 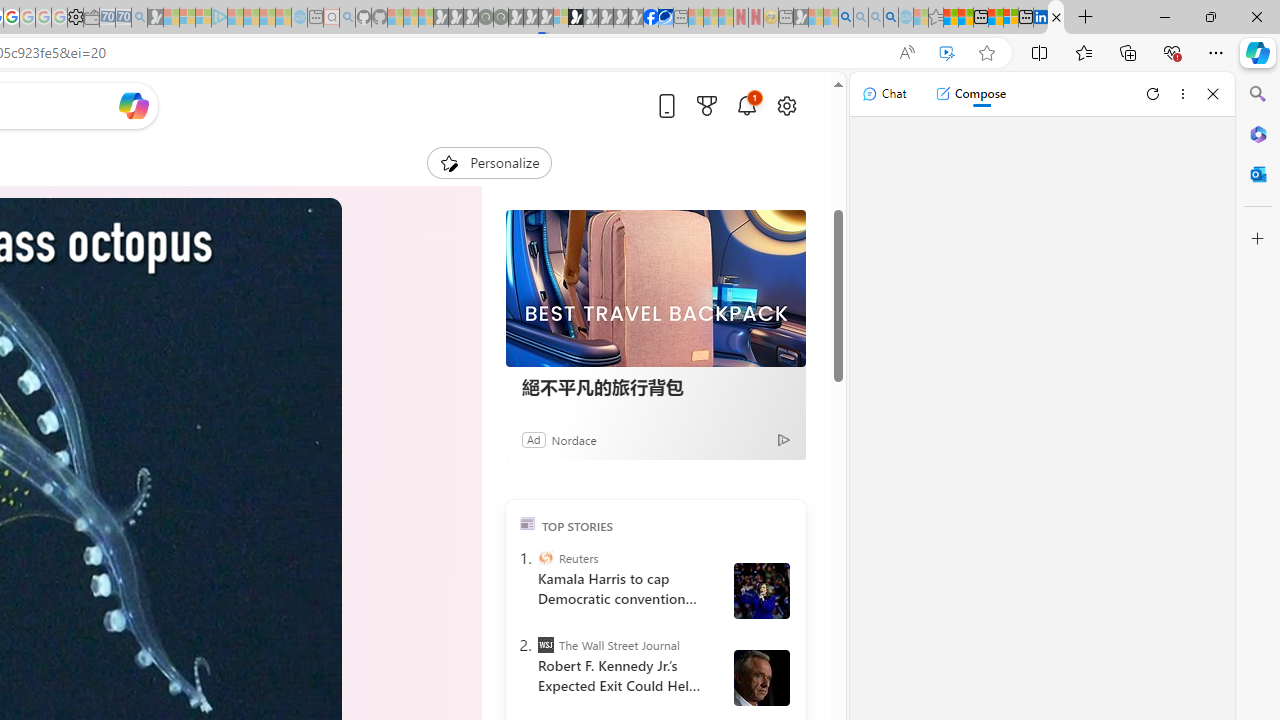 I want to click on The Wall Street Journal, so click(x=546, y=645).